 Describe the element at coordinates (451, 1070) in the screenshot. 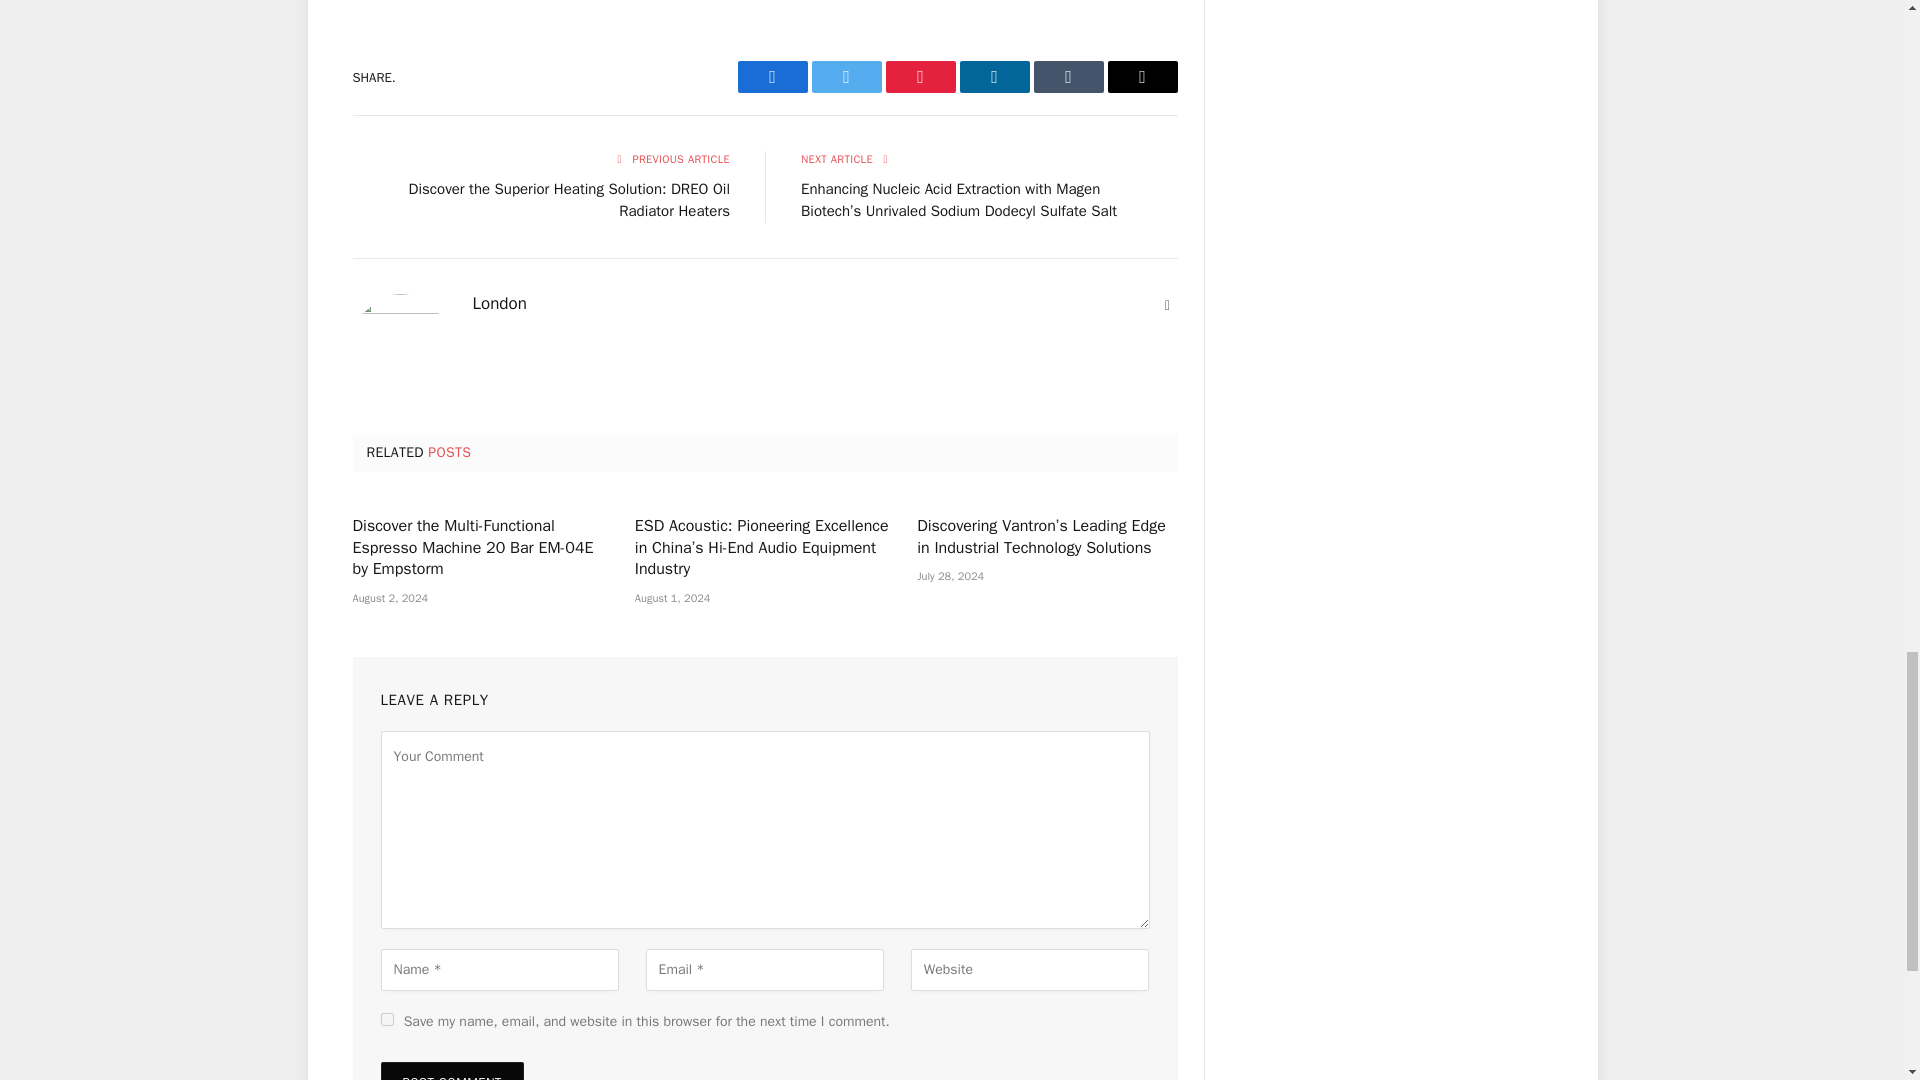

I see `Post Comment` at that location.